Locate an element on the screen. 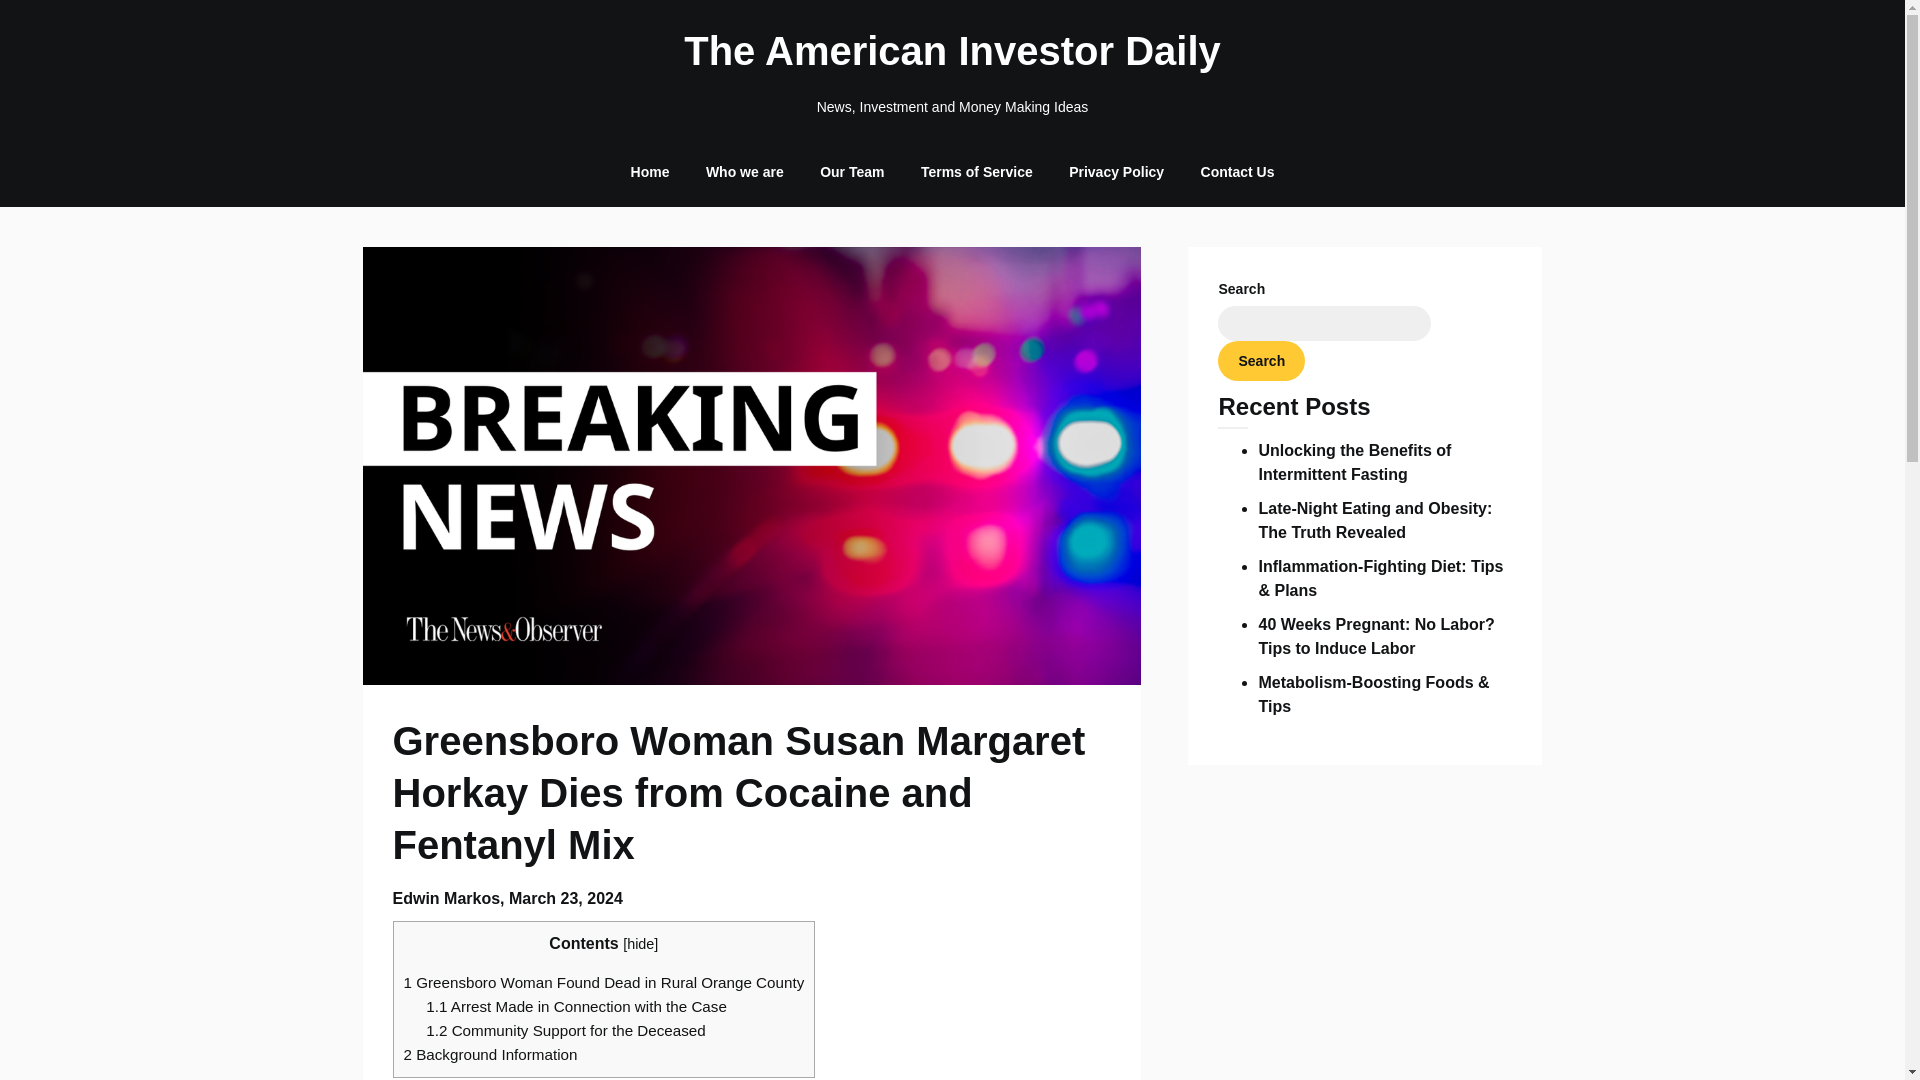 The image size is (1920, 1080). March 23, 2024 is located at coordinates (565, 898).